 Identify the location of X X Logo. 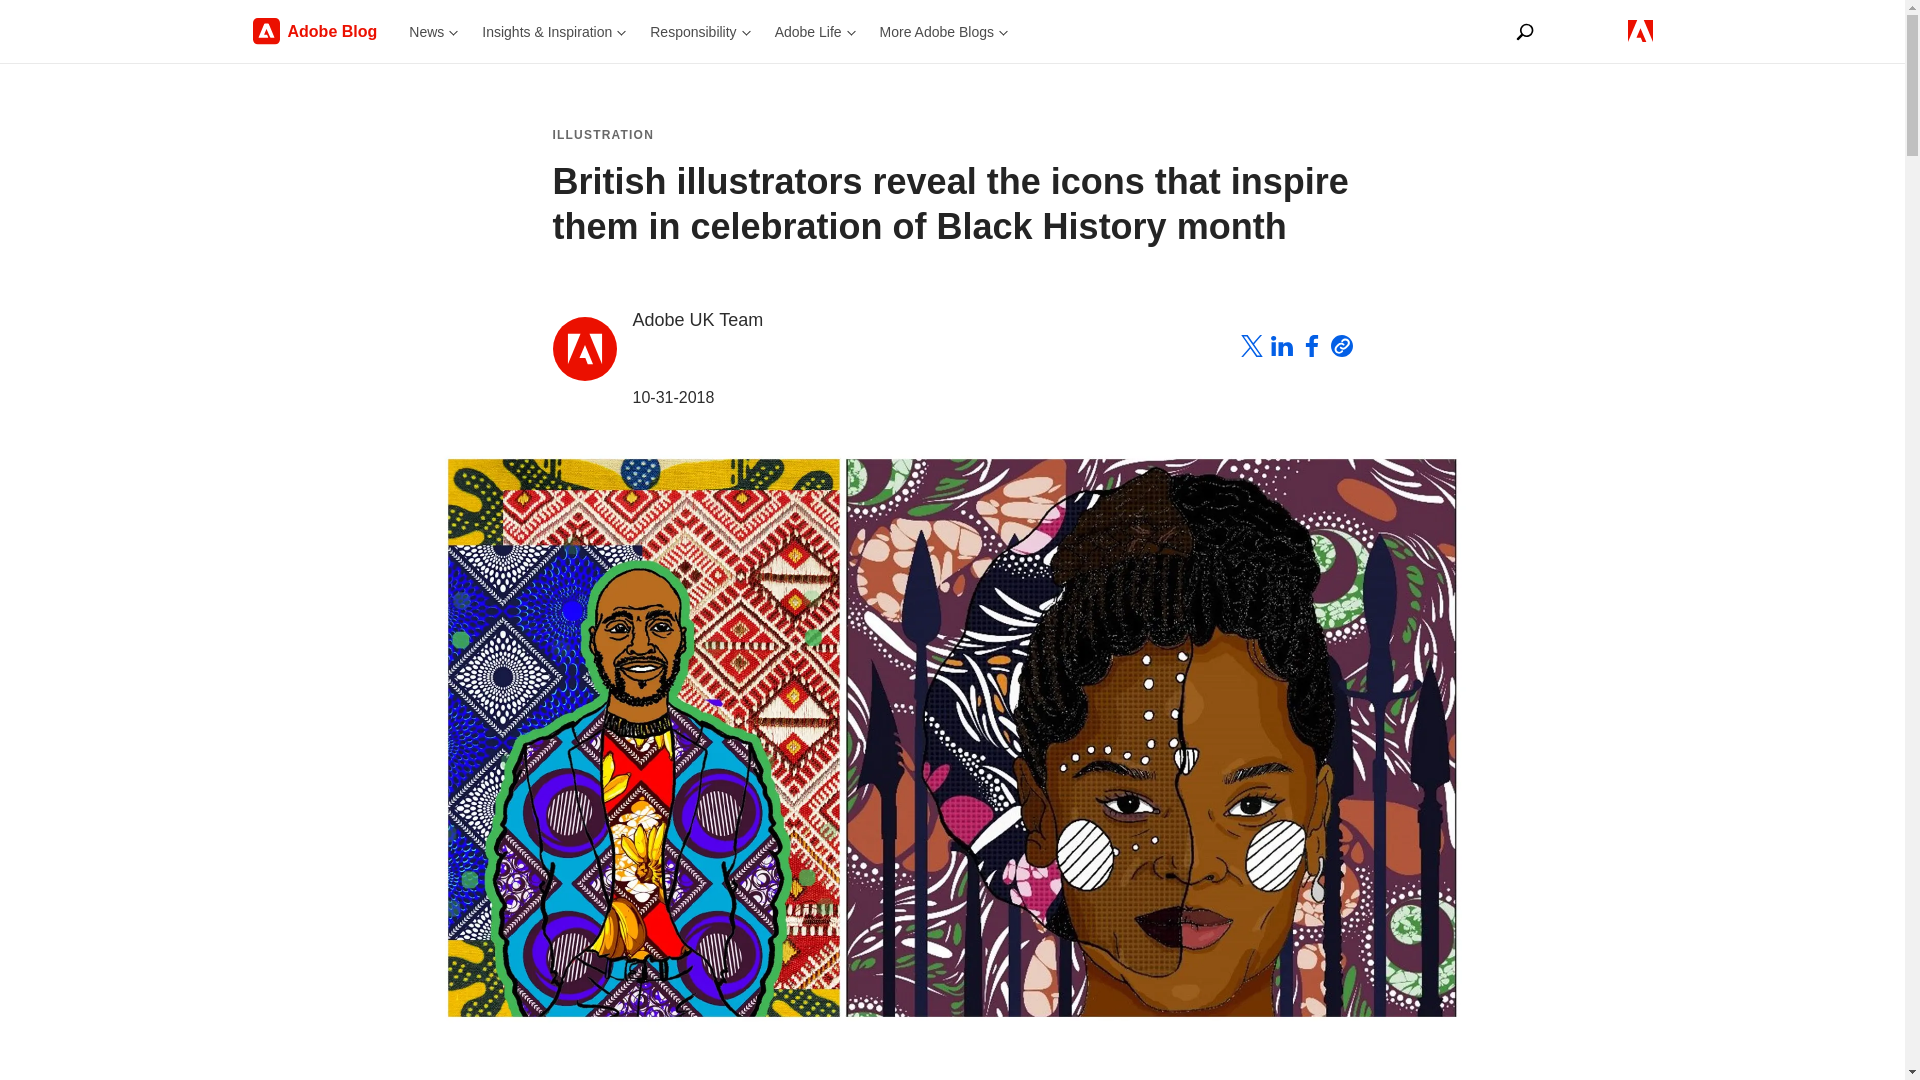
(1250, 350).